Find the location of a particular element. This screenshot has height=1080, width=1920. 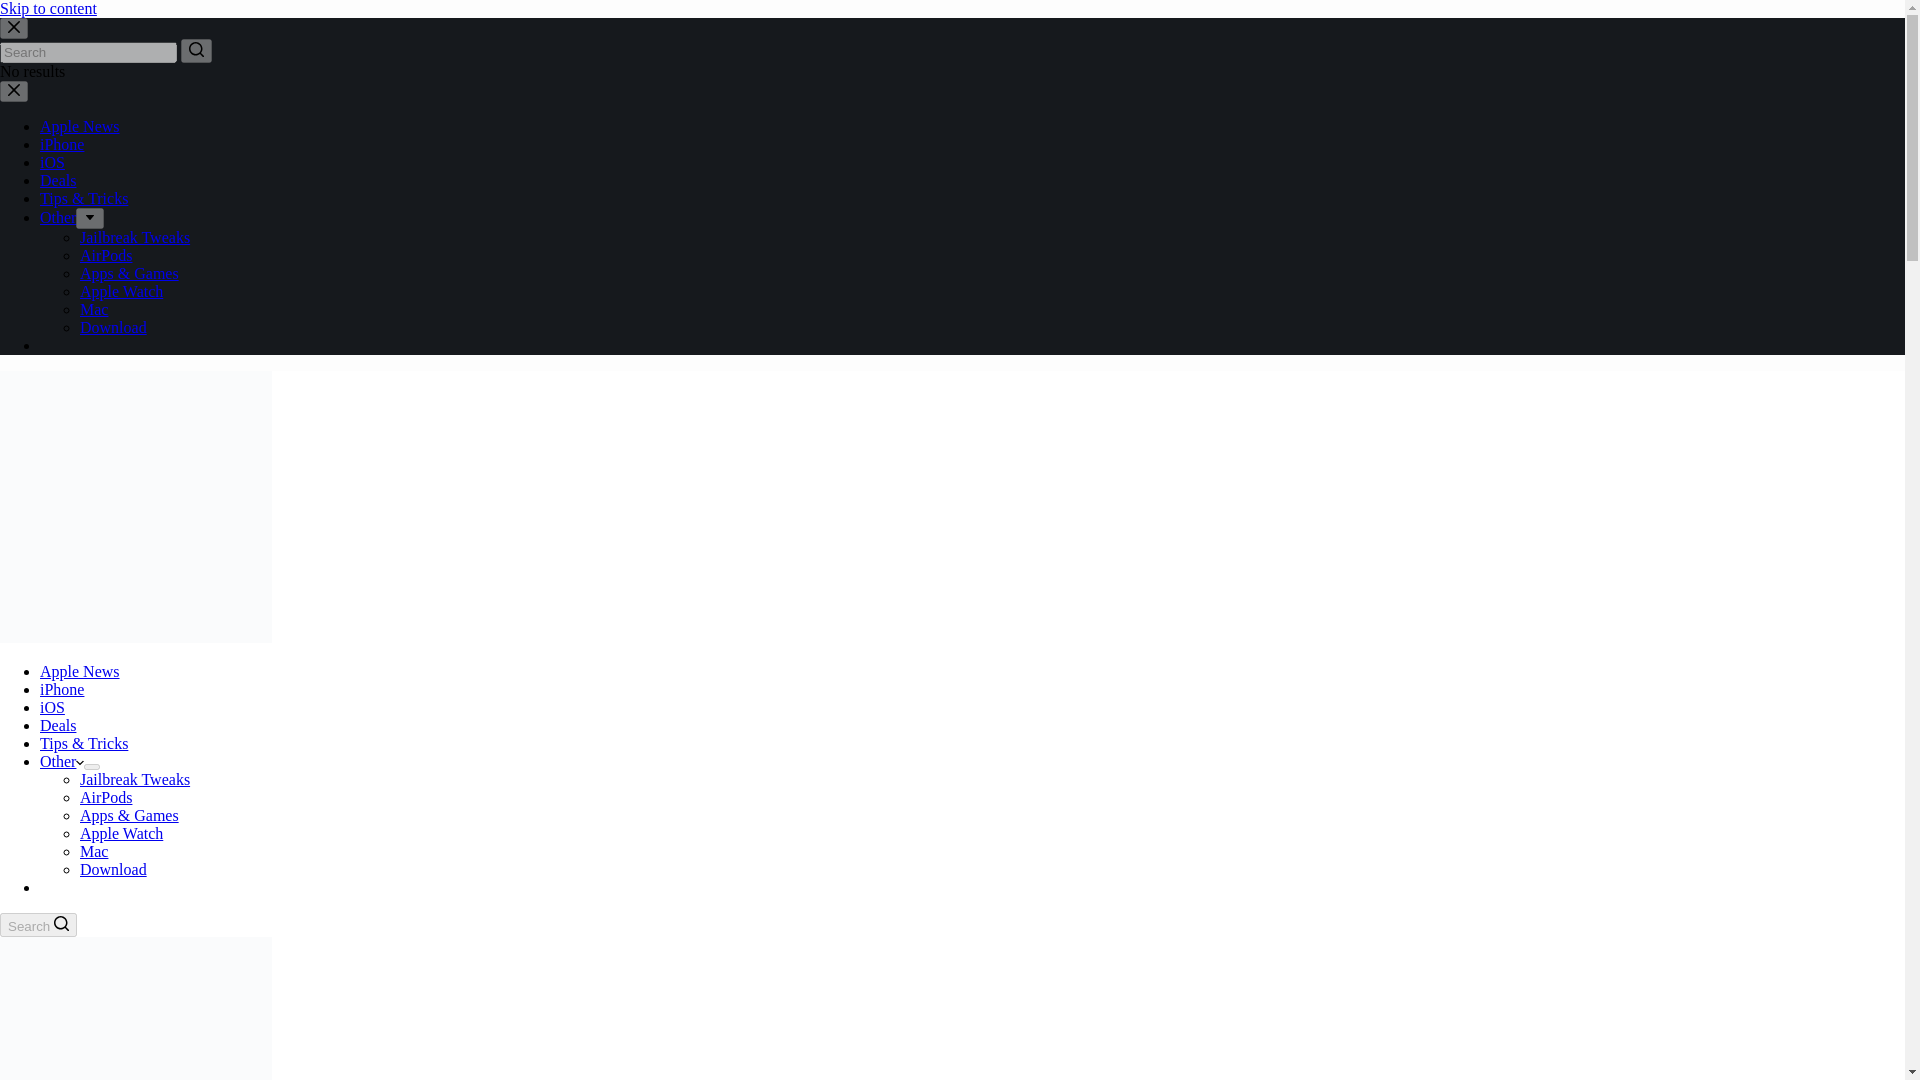

Jailbreak Tweaks is located at coordinates (135, 780).